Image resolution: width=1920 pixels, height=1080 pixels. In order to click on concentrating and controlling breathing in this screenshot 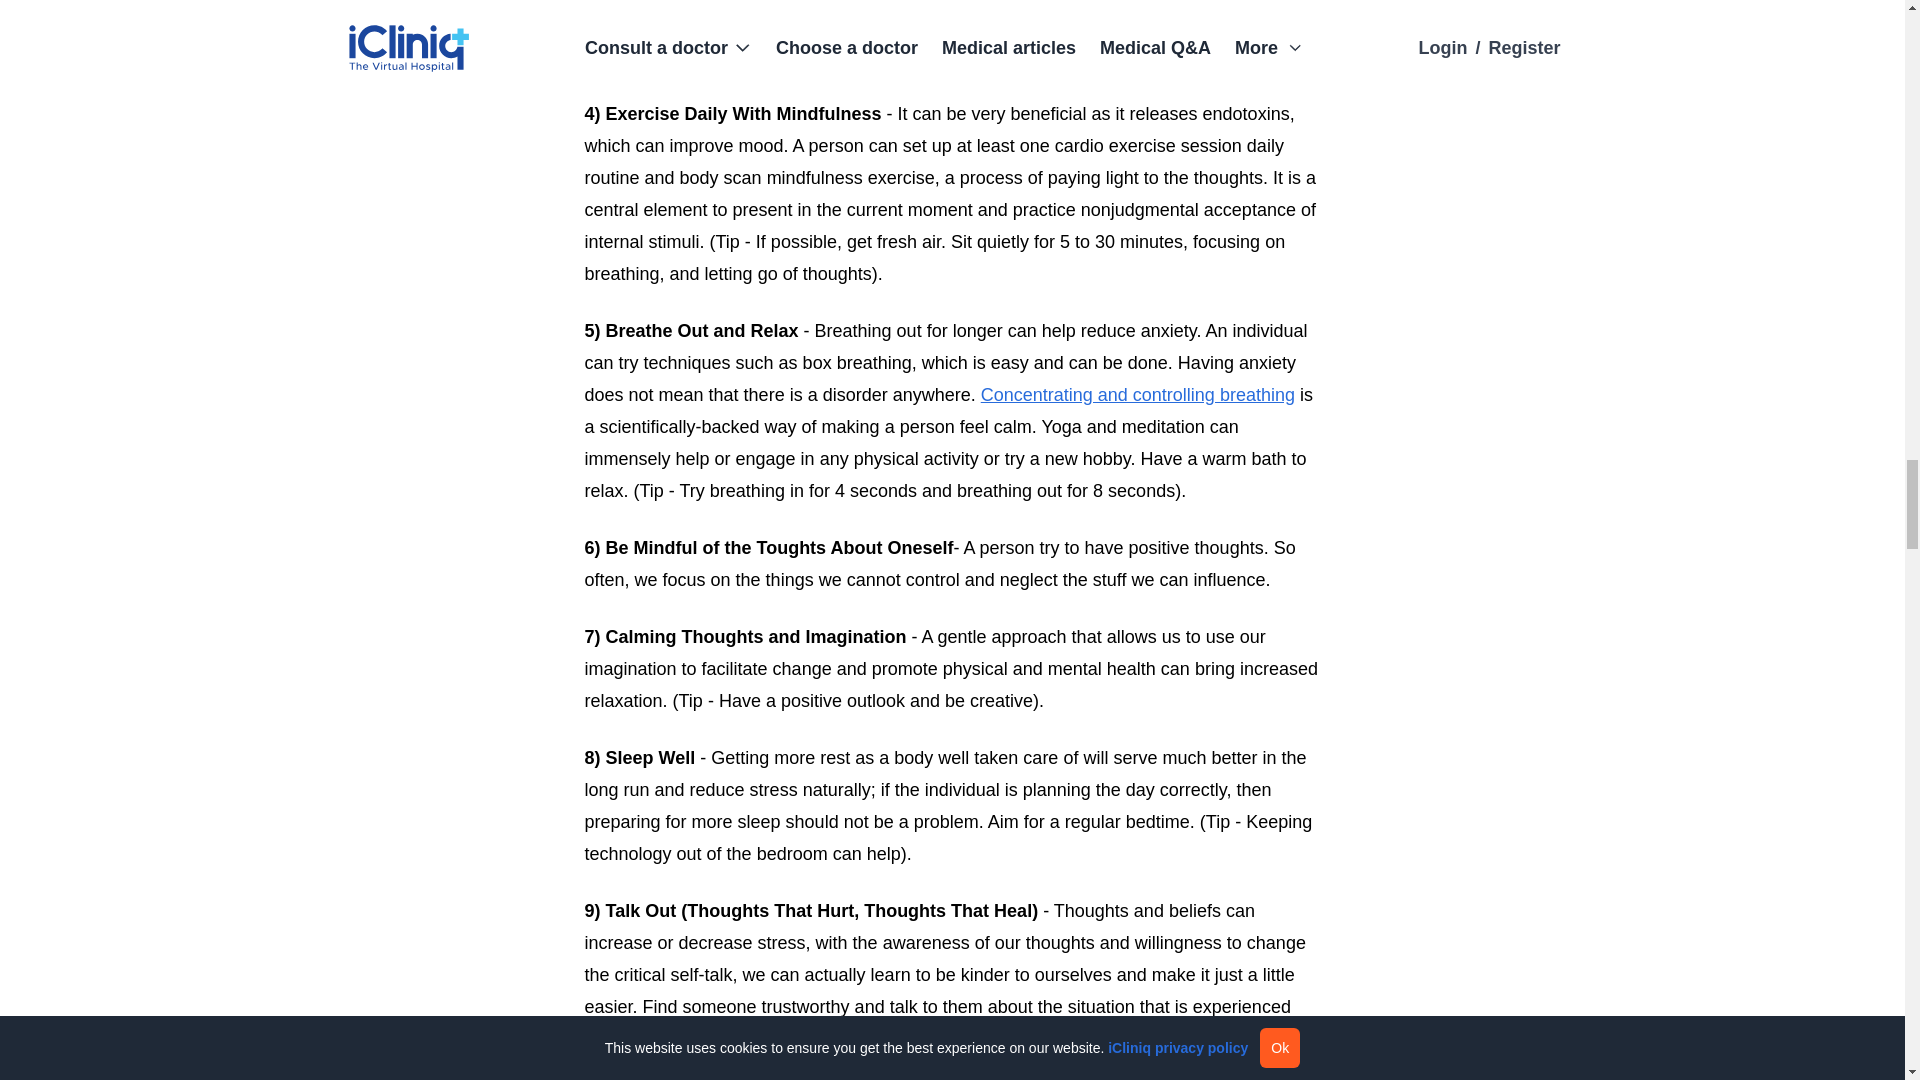, I will do `click(1138, 394)`.